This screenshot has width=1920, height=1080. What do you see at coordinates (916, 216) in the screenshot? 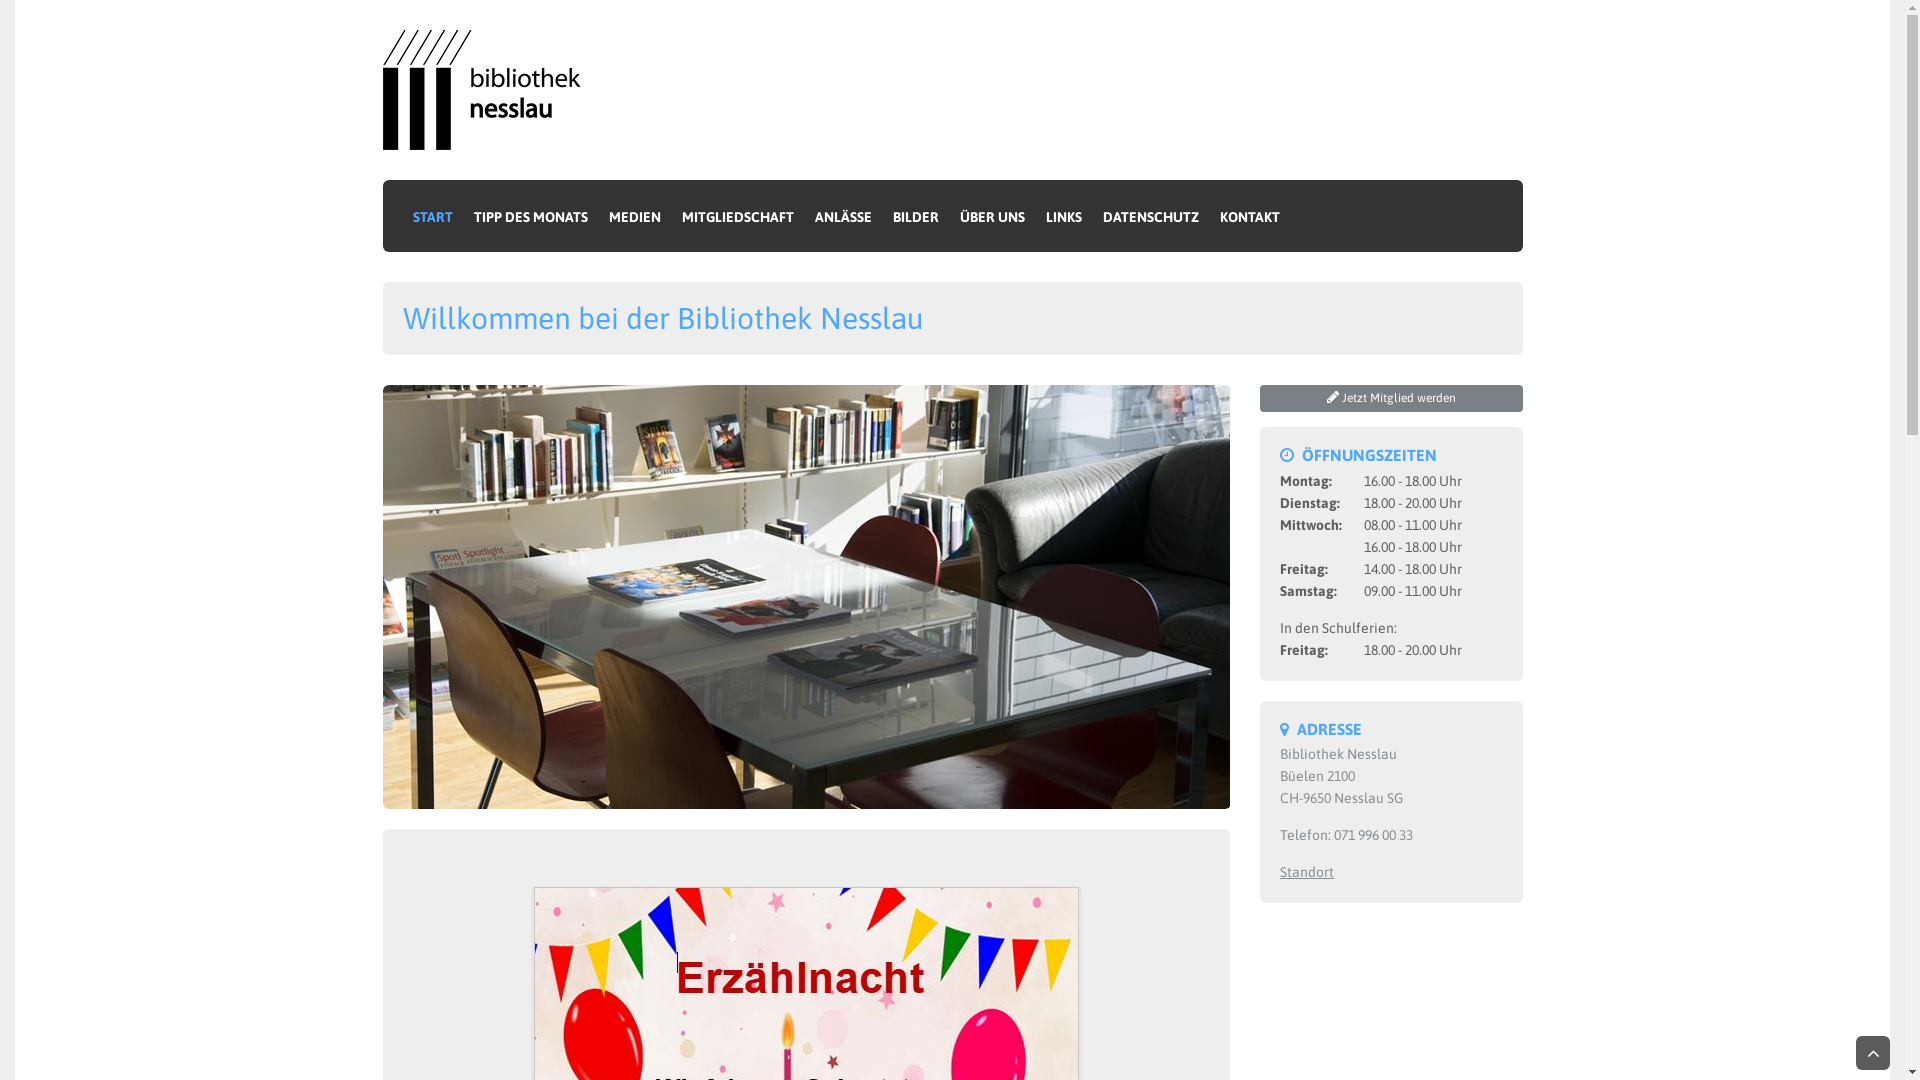
I see `BILDER` at bounding box center [916, 216].